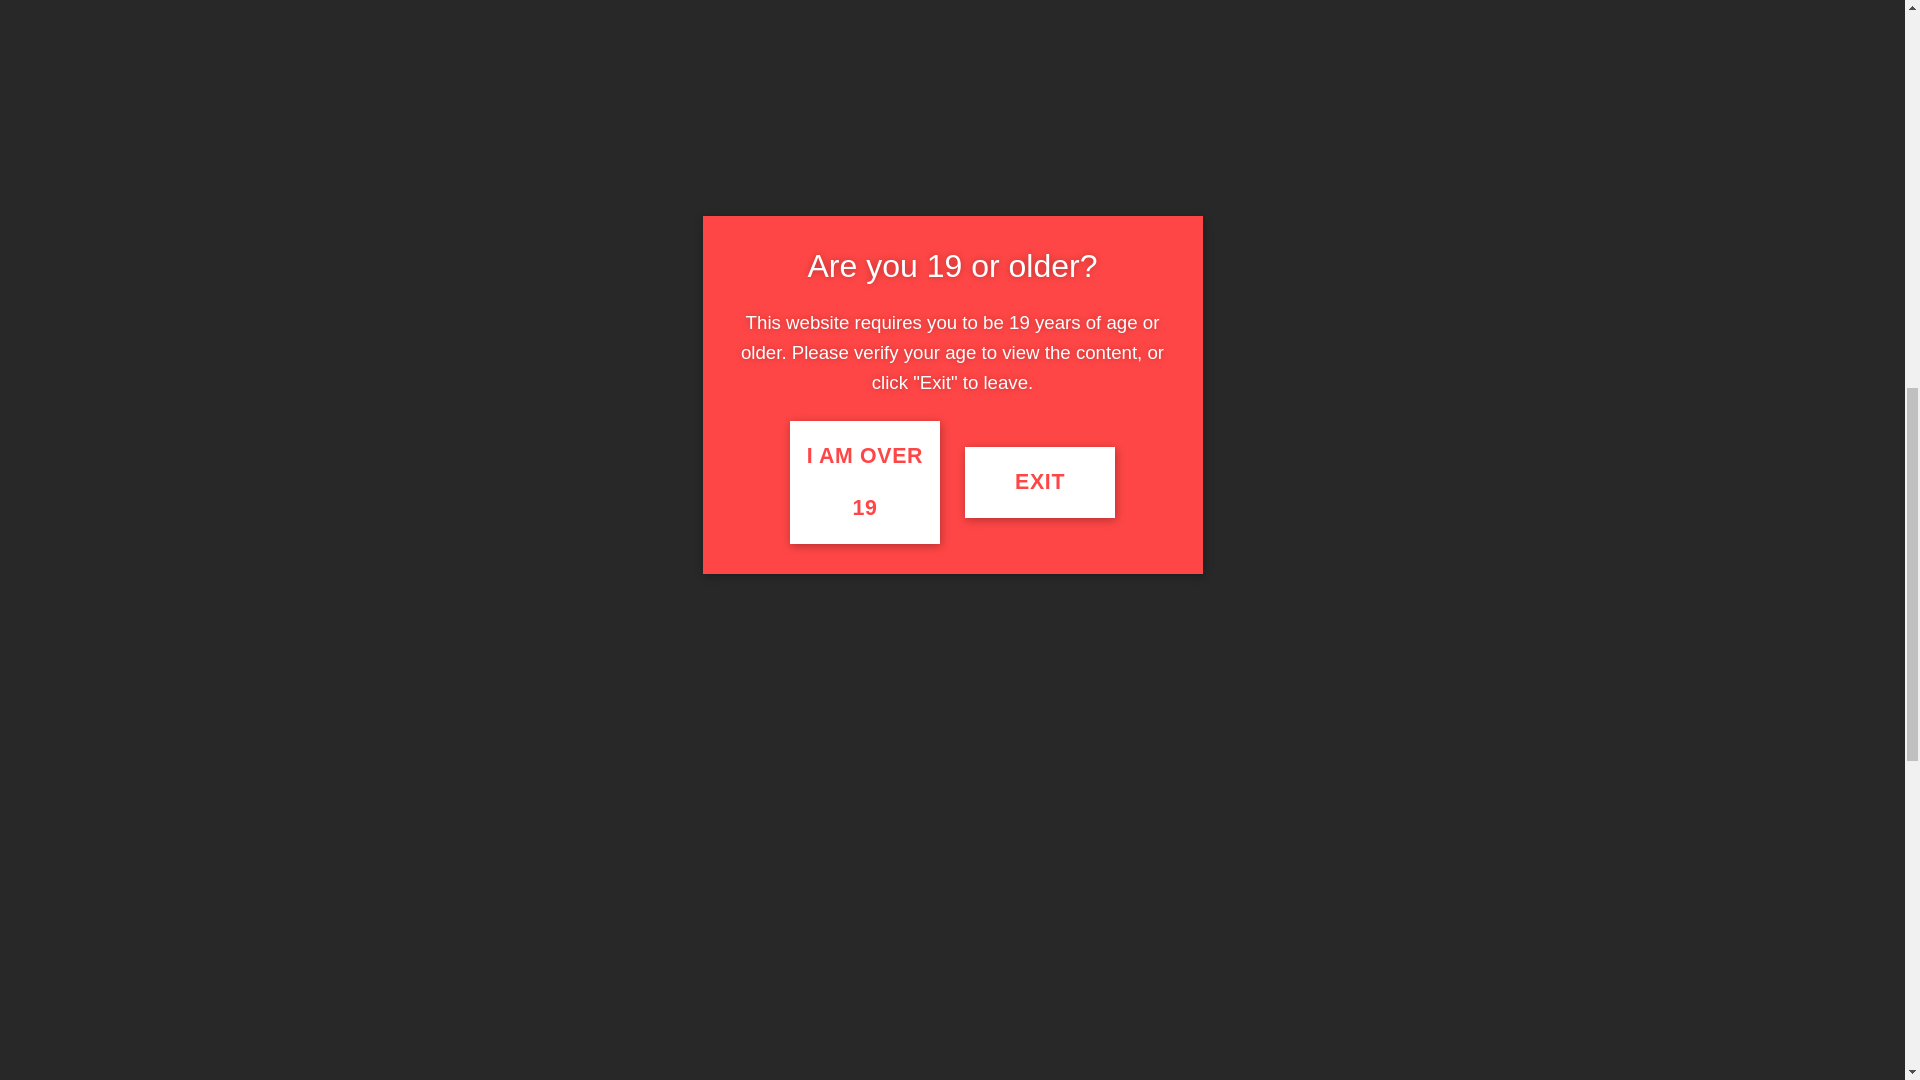  Describe the element at coordinates (650, 534) in the screenshot. I see `yes` at that location.